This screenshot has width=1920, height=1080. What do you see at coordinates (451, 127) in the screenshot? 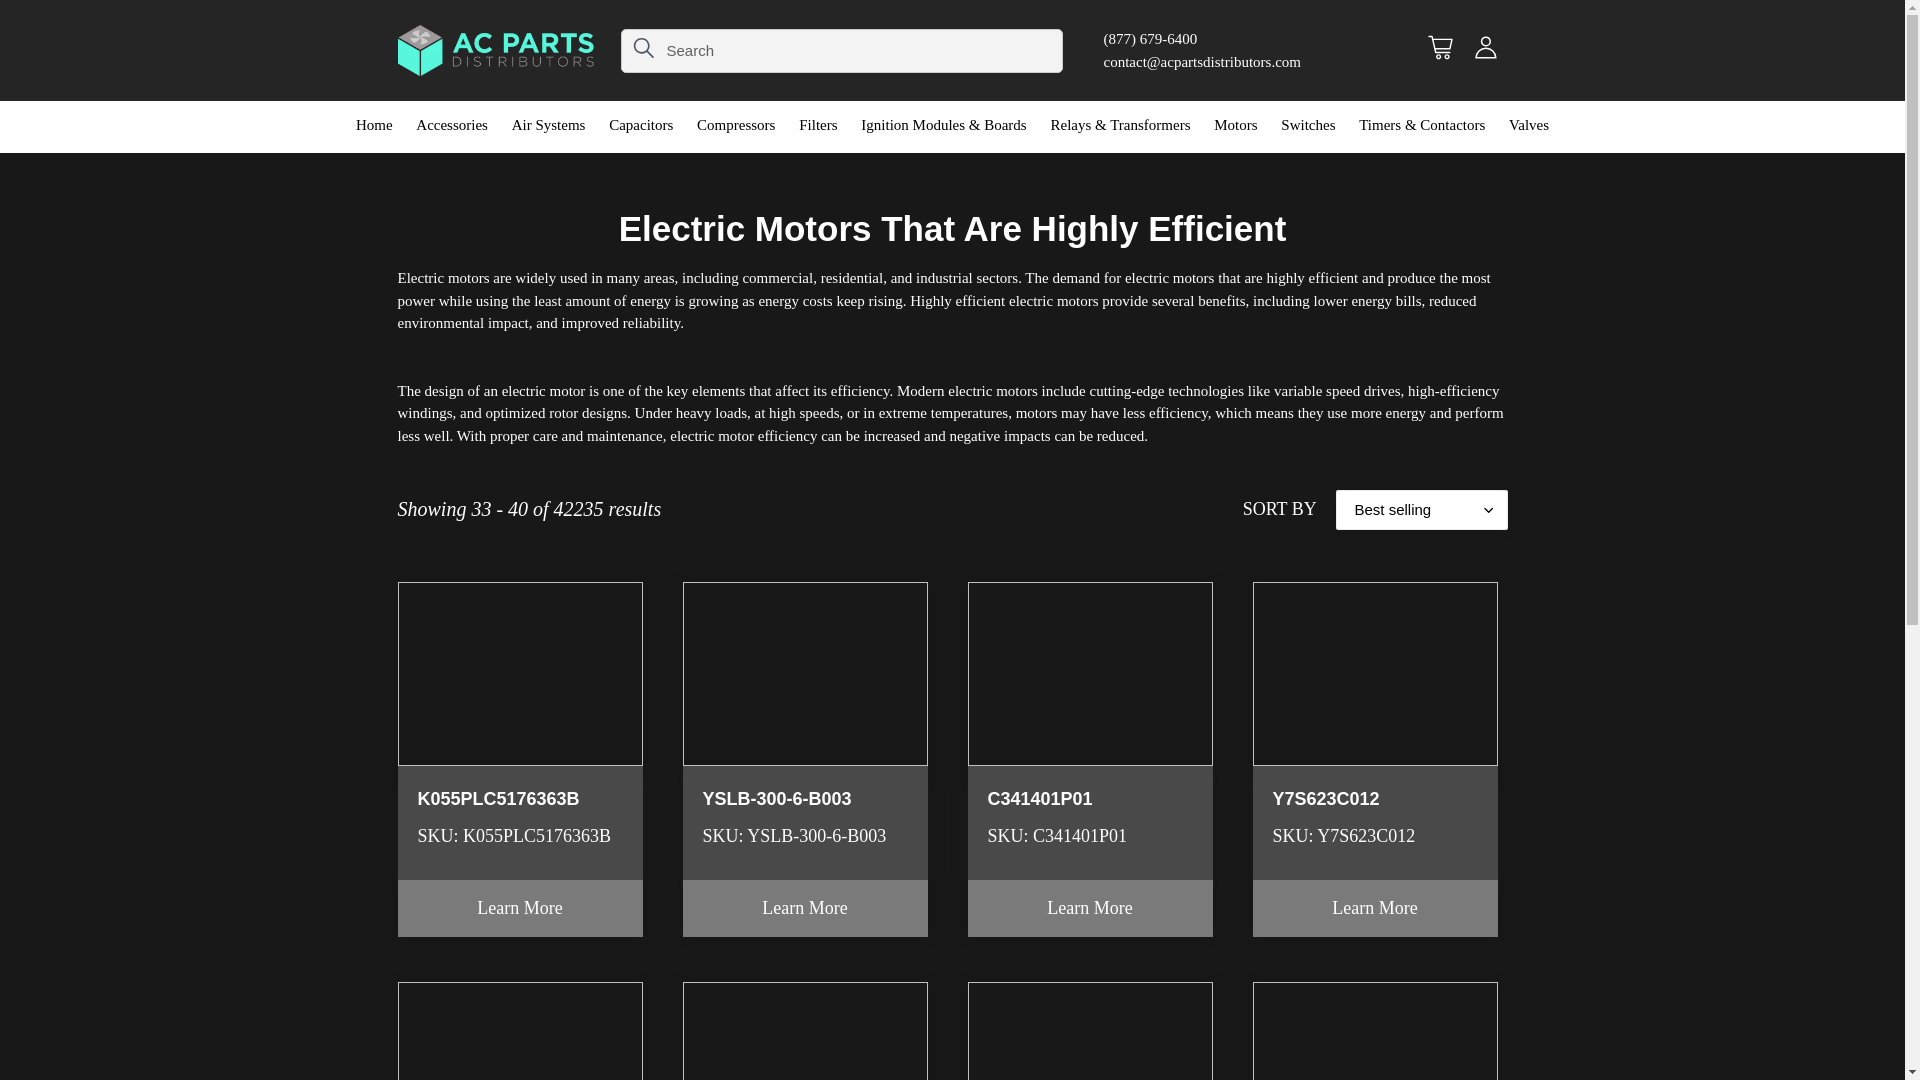
I see `Accessories` at bounding box center [451, 127].